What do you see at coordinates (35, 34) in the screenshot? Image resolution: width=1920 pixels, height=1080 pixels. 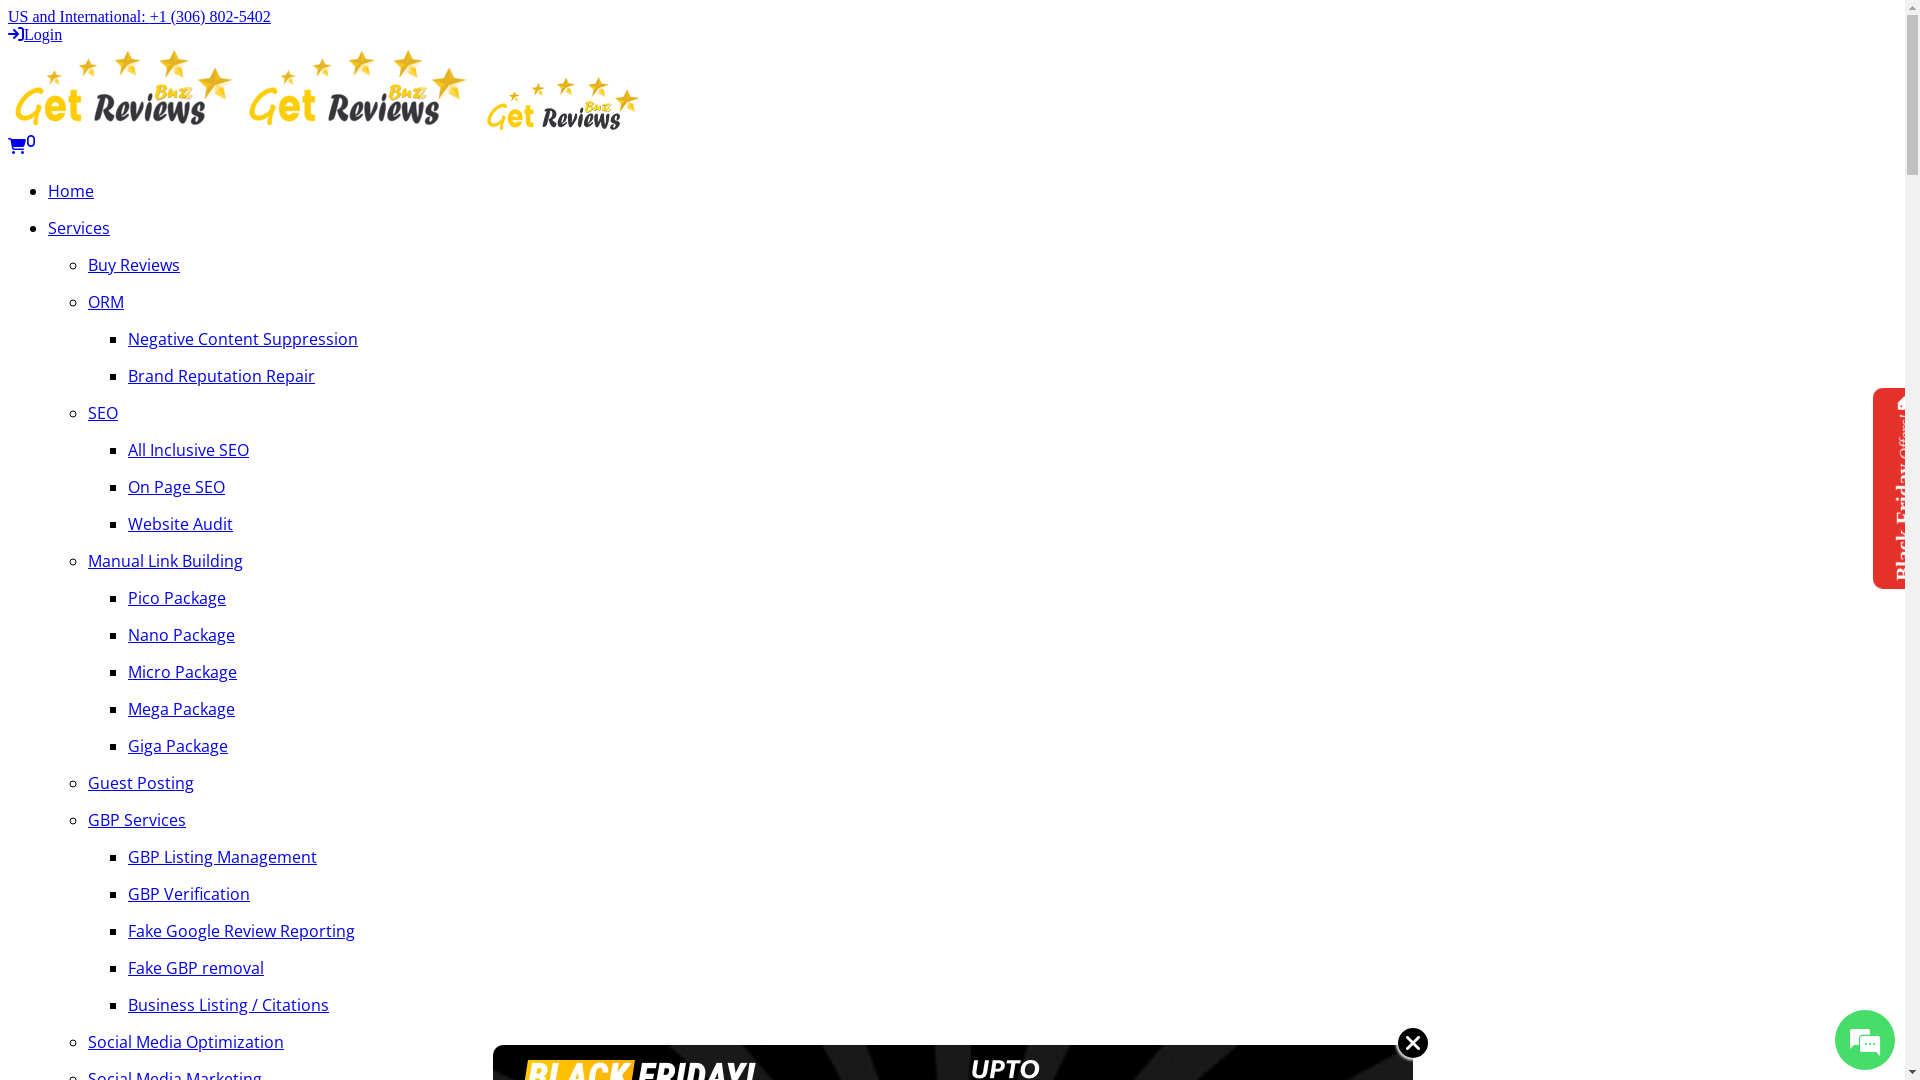 I see `Login` at bounding box center [35, 34].